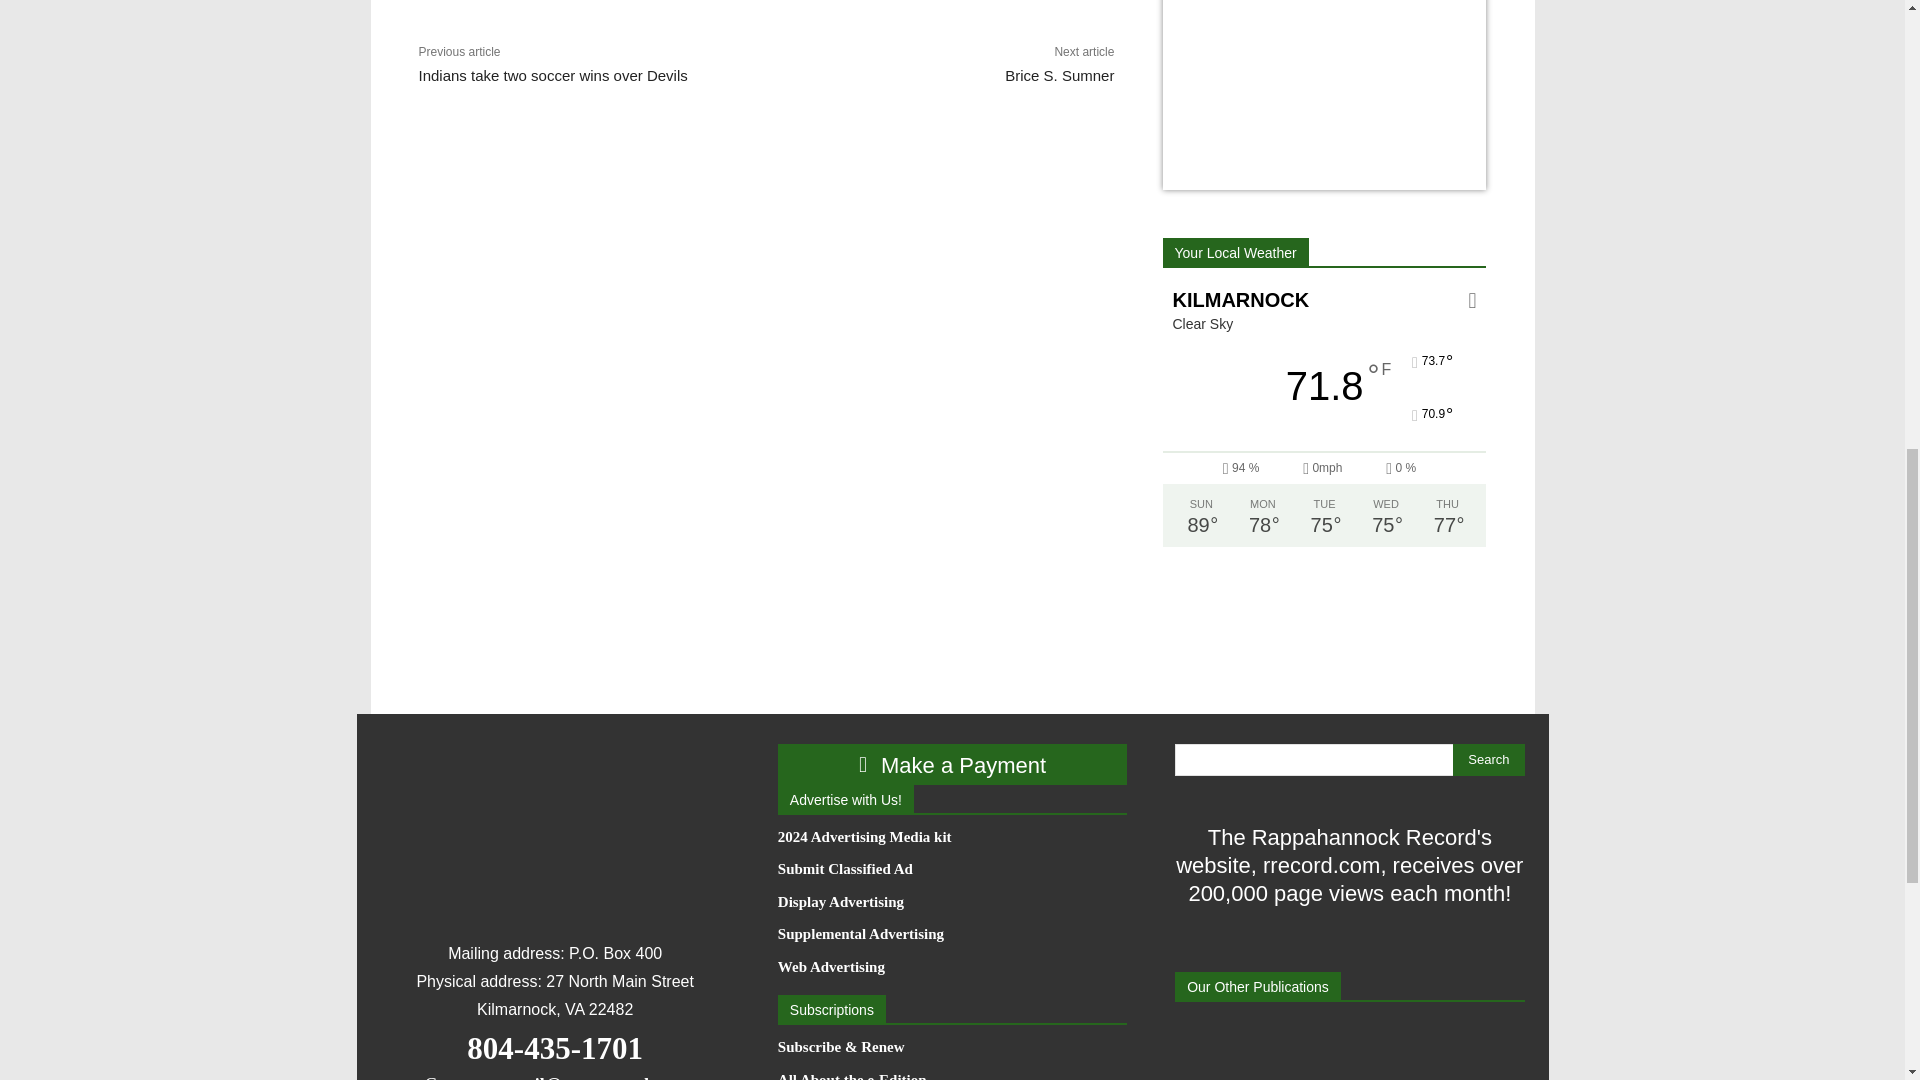 This screenshot has width=1920, height=1080. Describe the element at coordinates (952, 838) in the screenshot. I see `2024 Advertising Media kit` at that location.